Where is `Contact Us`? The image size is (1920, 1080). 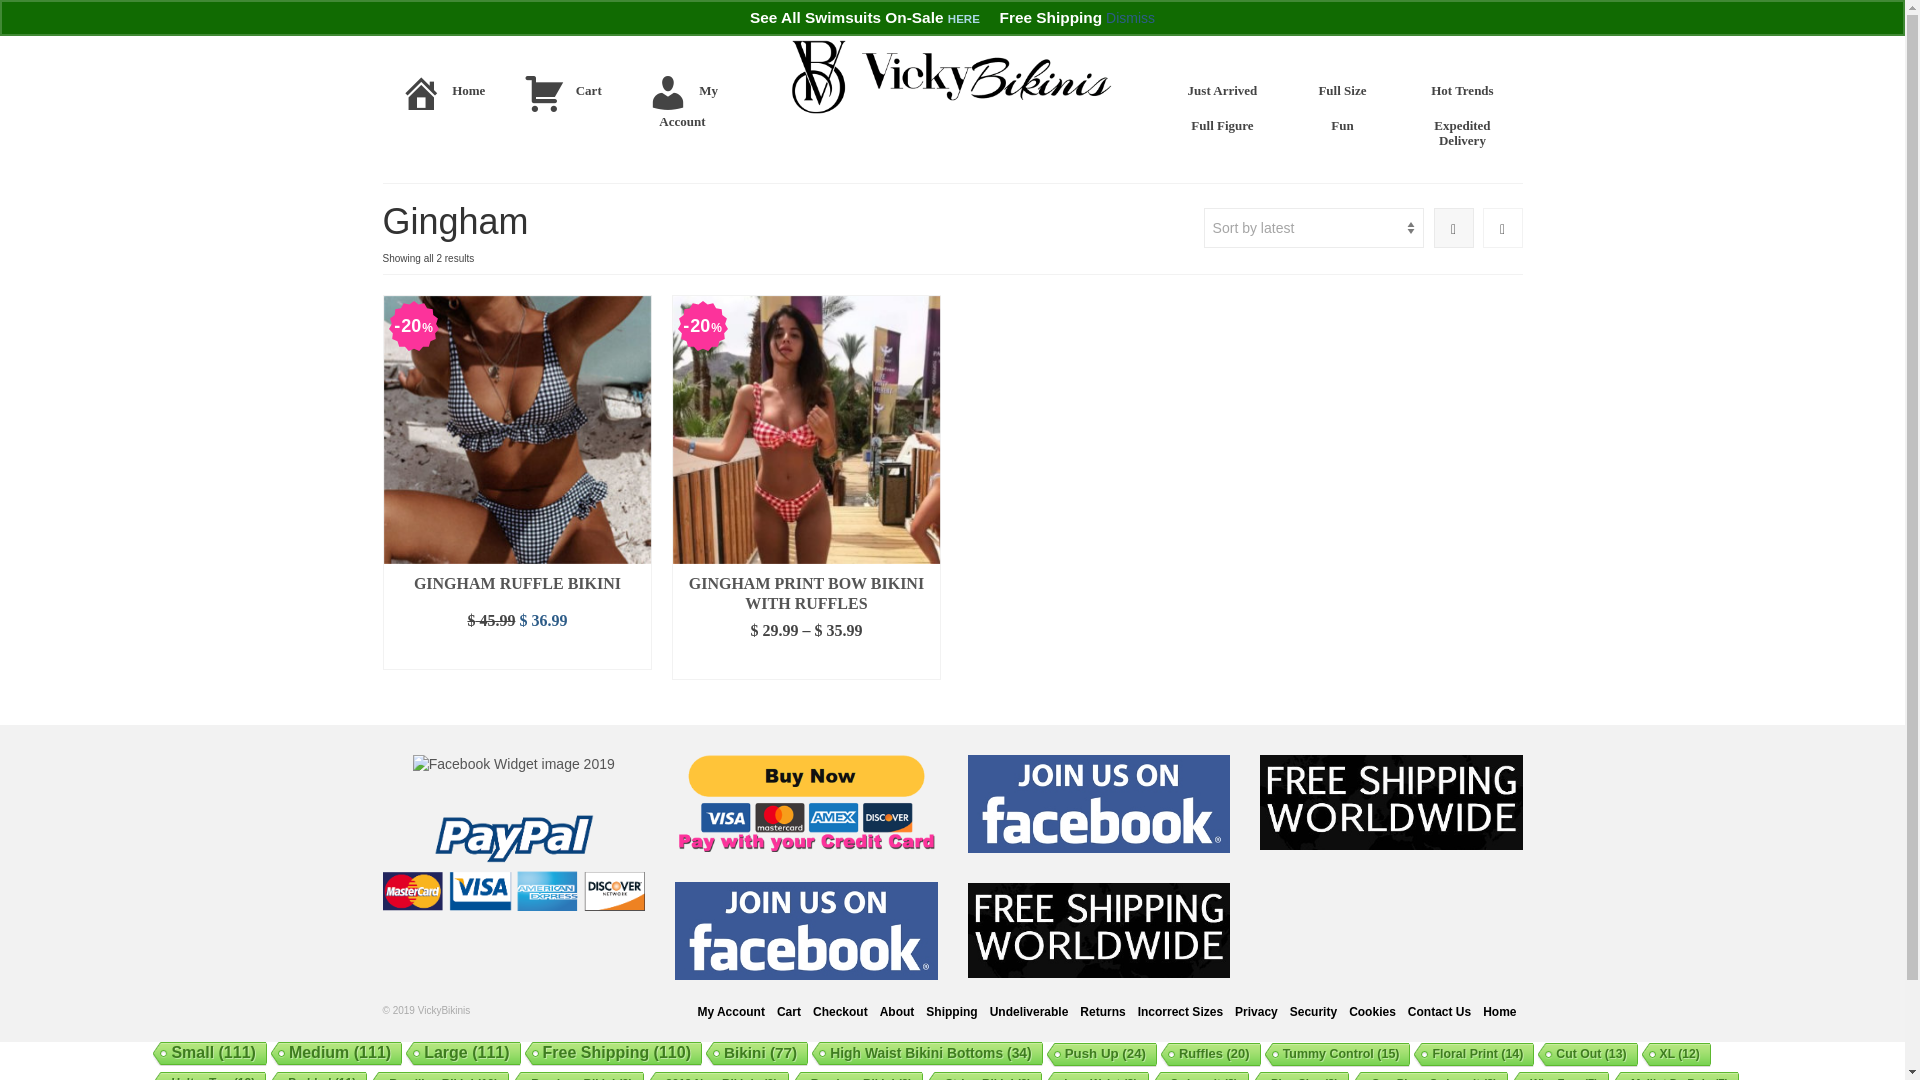 Contact Us is located at coordinates (1438, 1012).